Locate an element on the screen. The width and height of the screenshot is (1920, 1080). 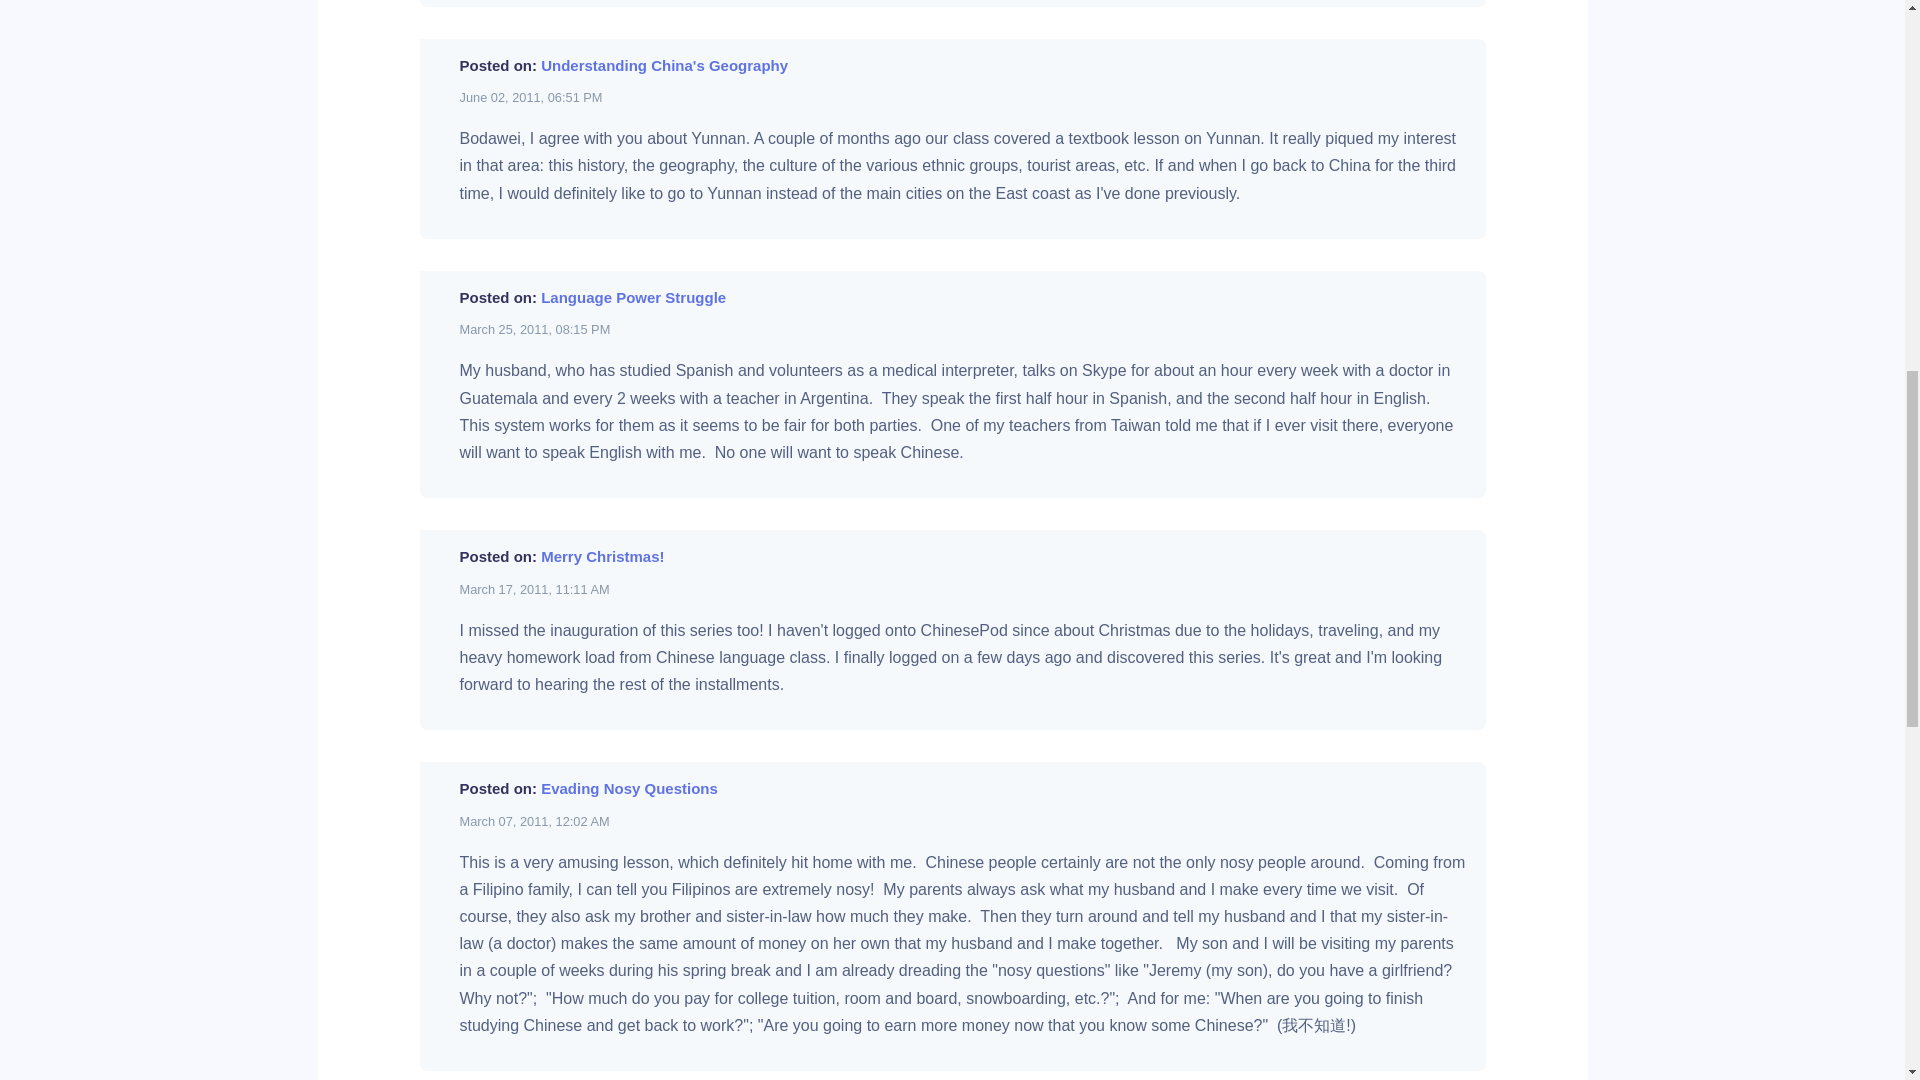
Merry Christmas! is located at coordinates (602, 556).